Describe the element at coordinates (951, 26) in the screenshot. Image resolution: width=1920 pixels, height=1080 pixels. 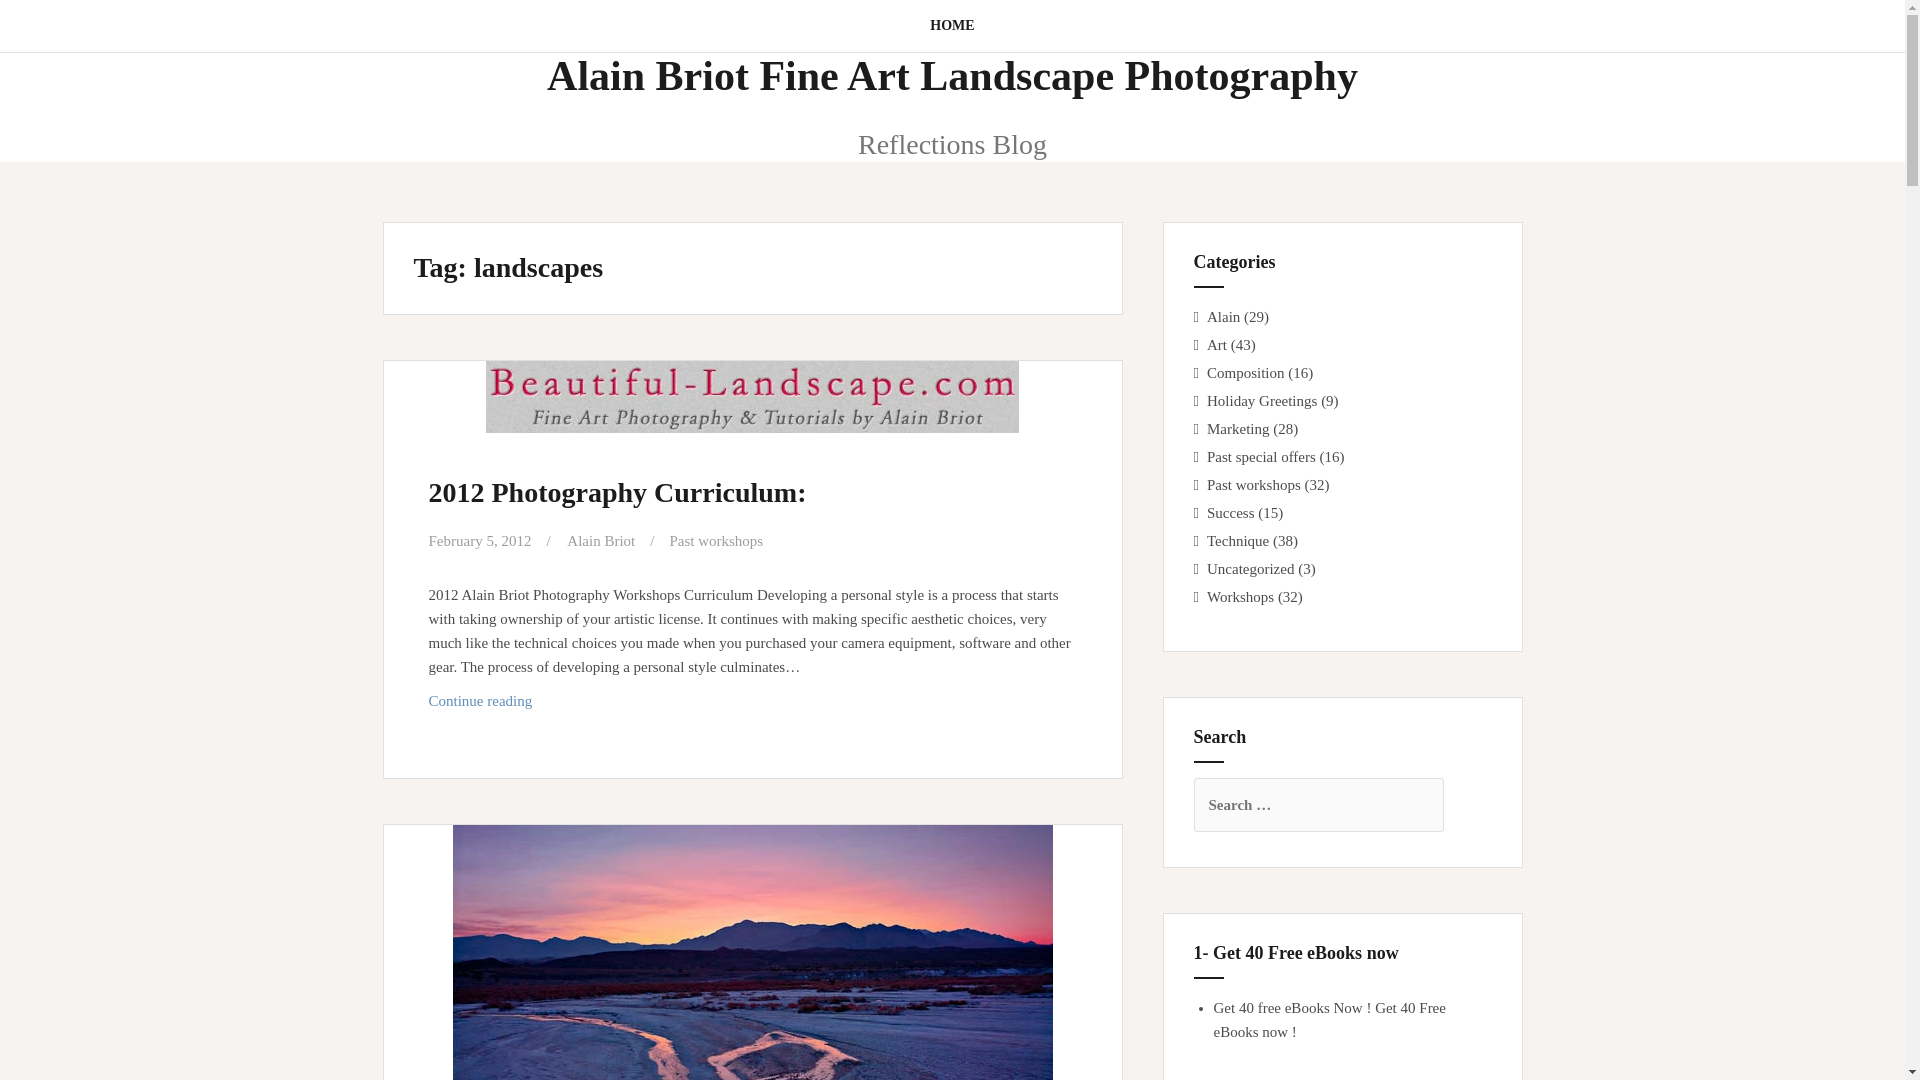
I see `Get 40 Free eBooks now !` at that location.